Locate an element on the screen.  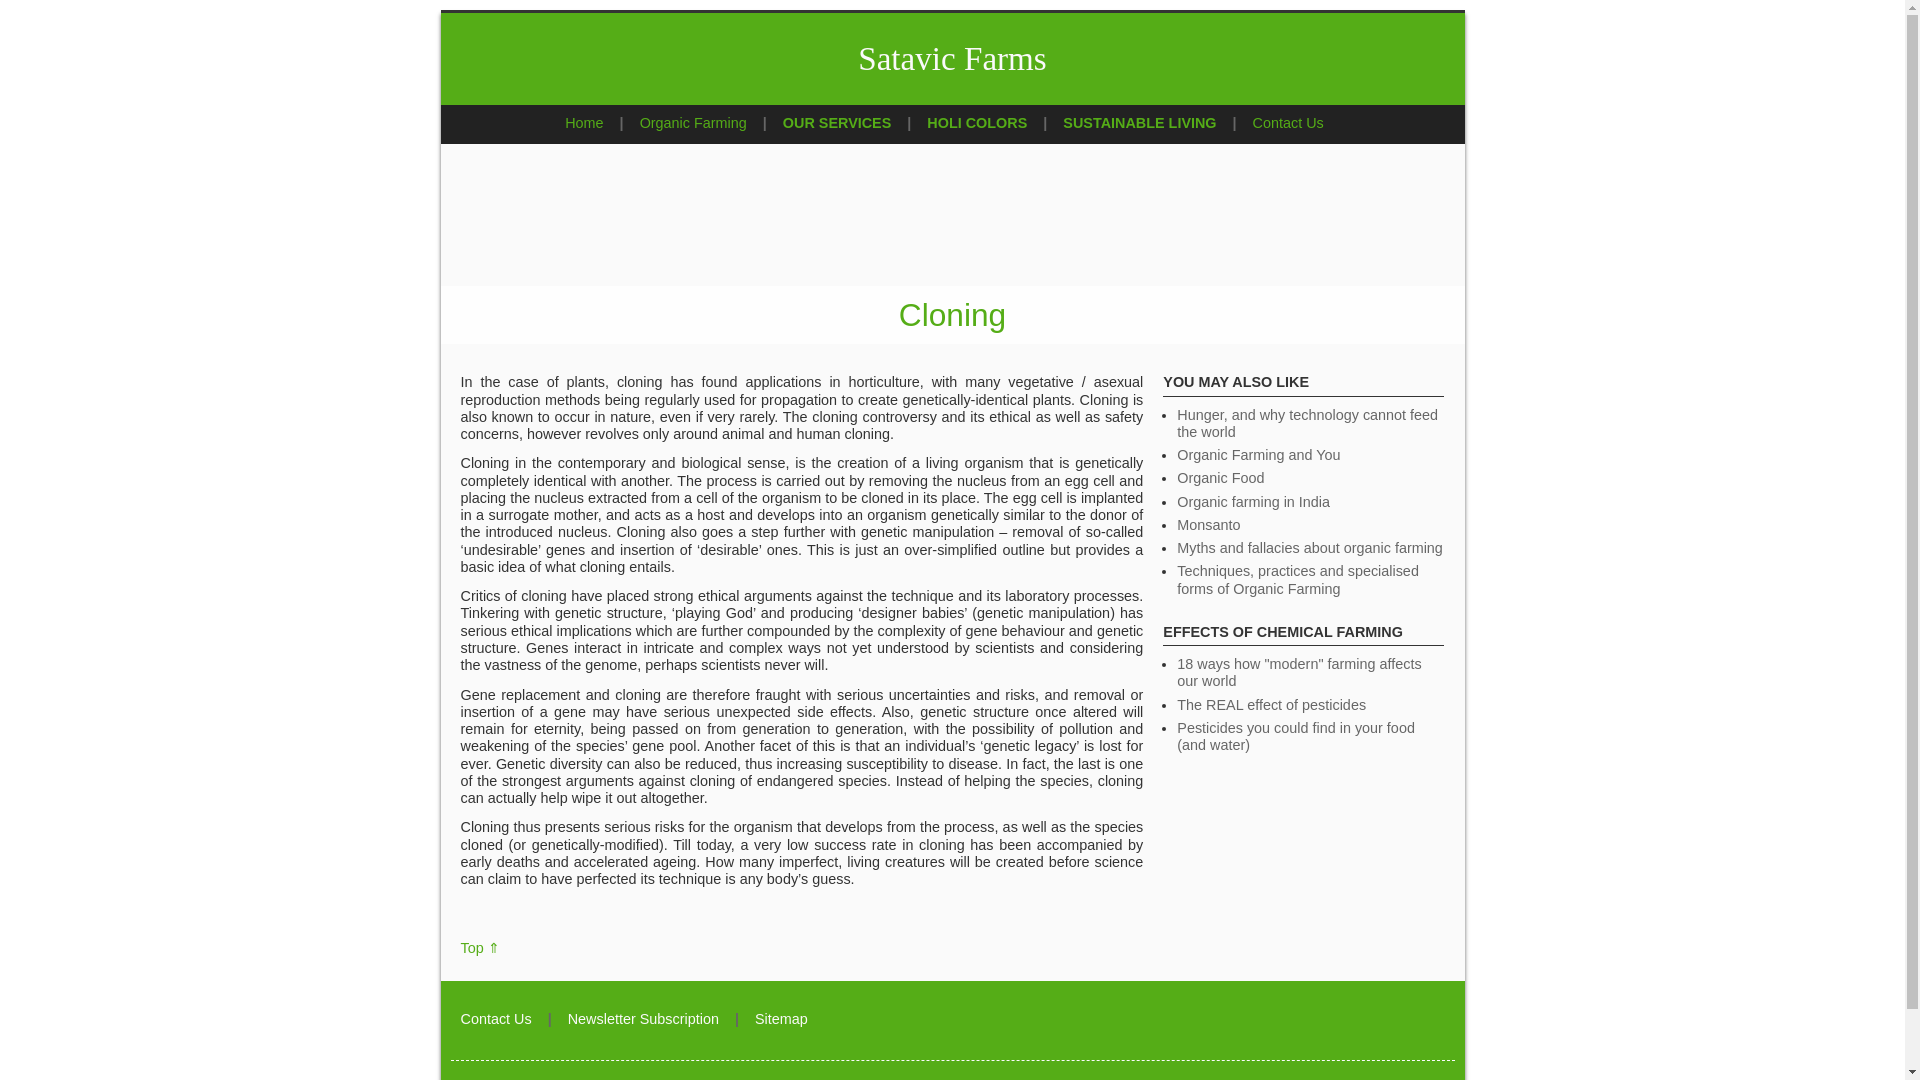
18 ways how "modern" farming affects our world is located at coordinates (1298, 672).